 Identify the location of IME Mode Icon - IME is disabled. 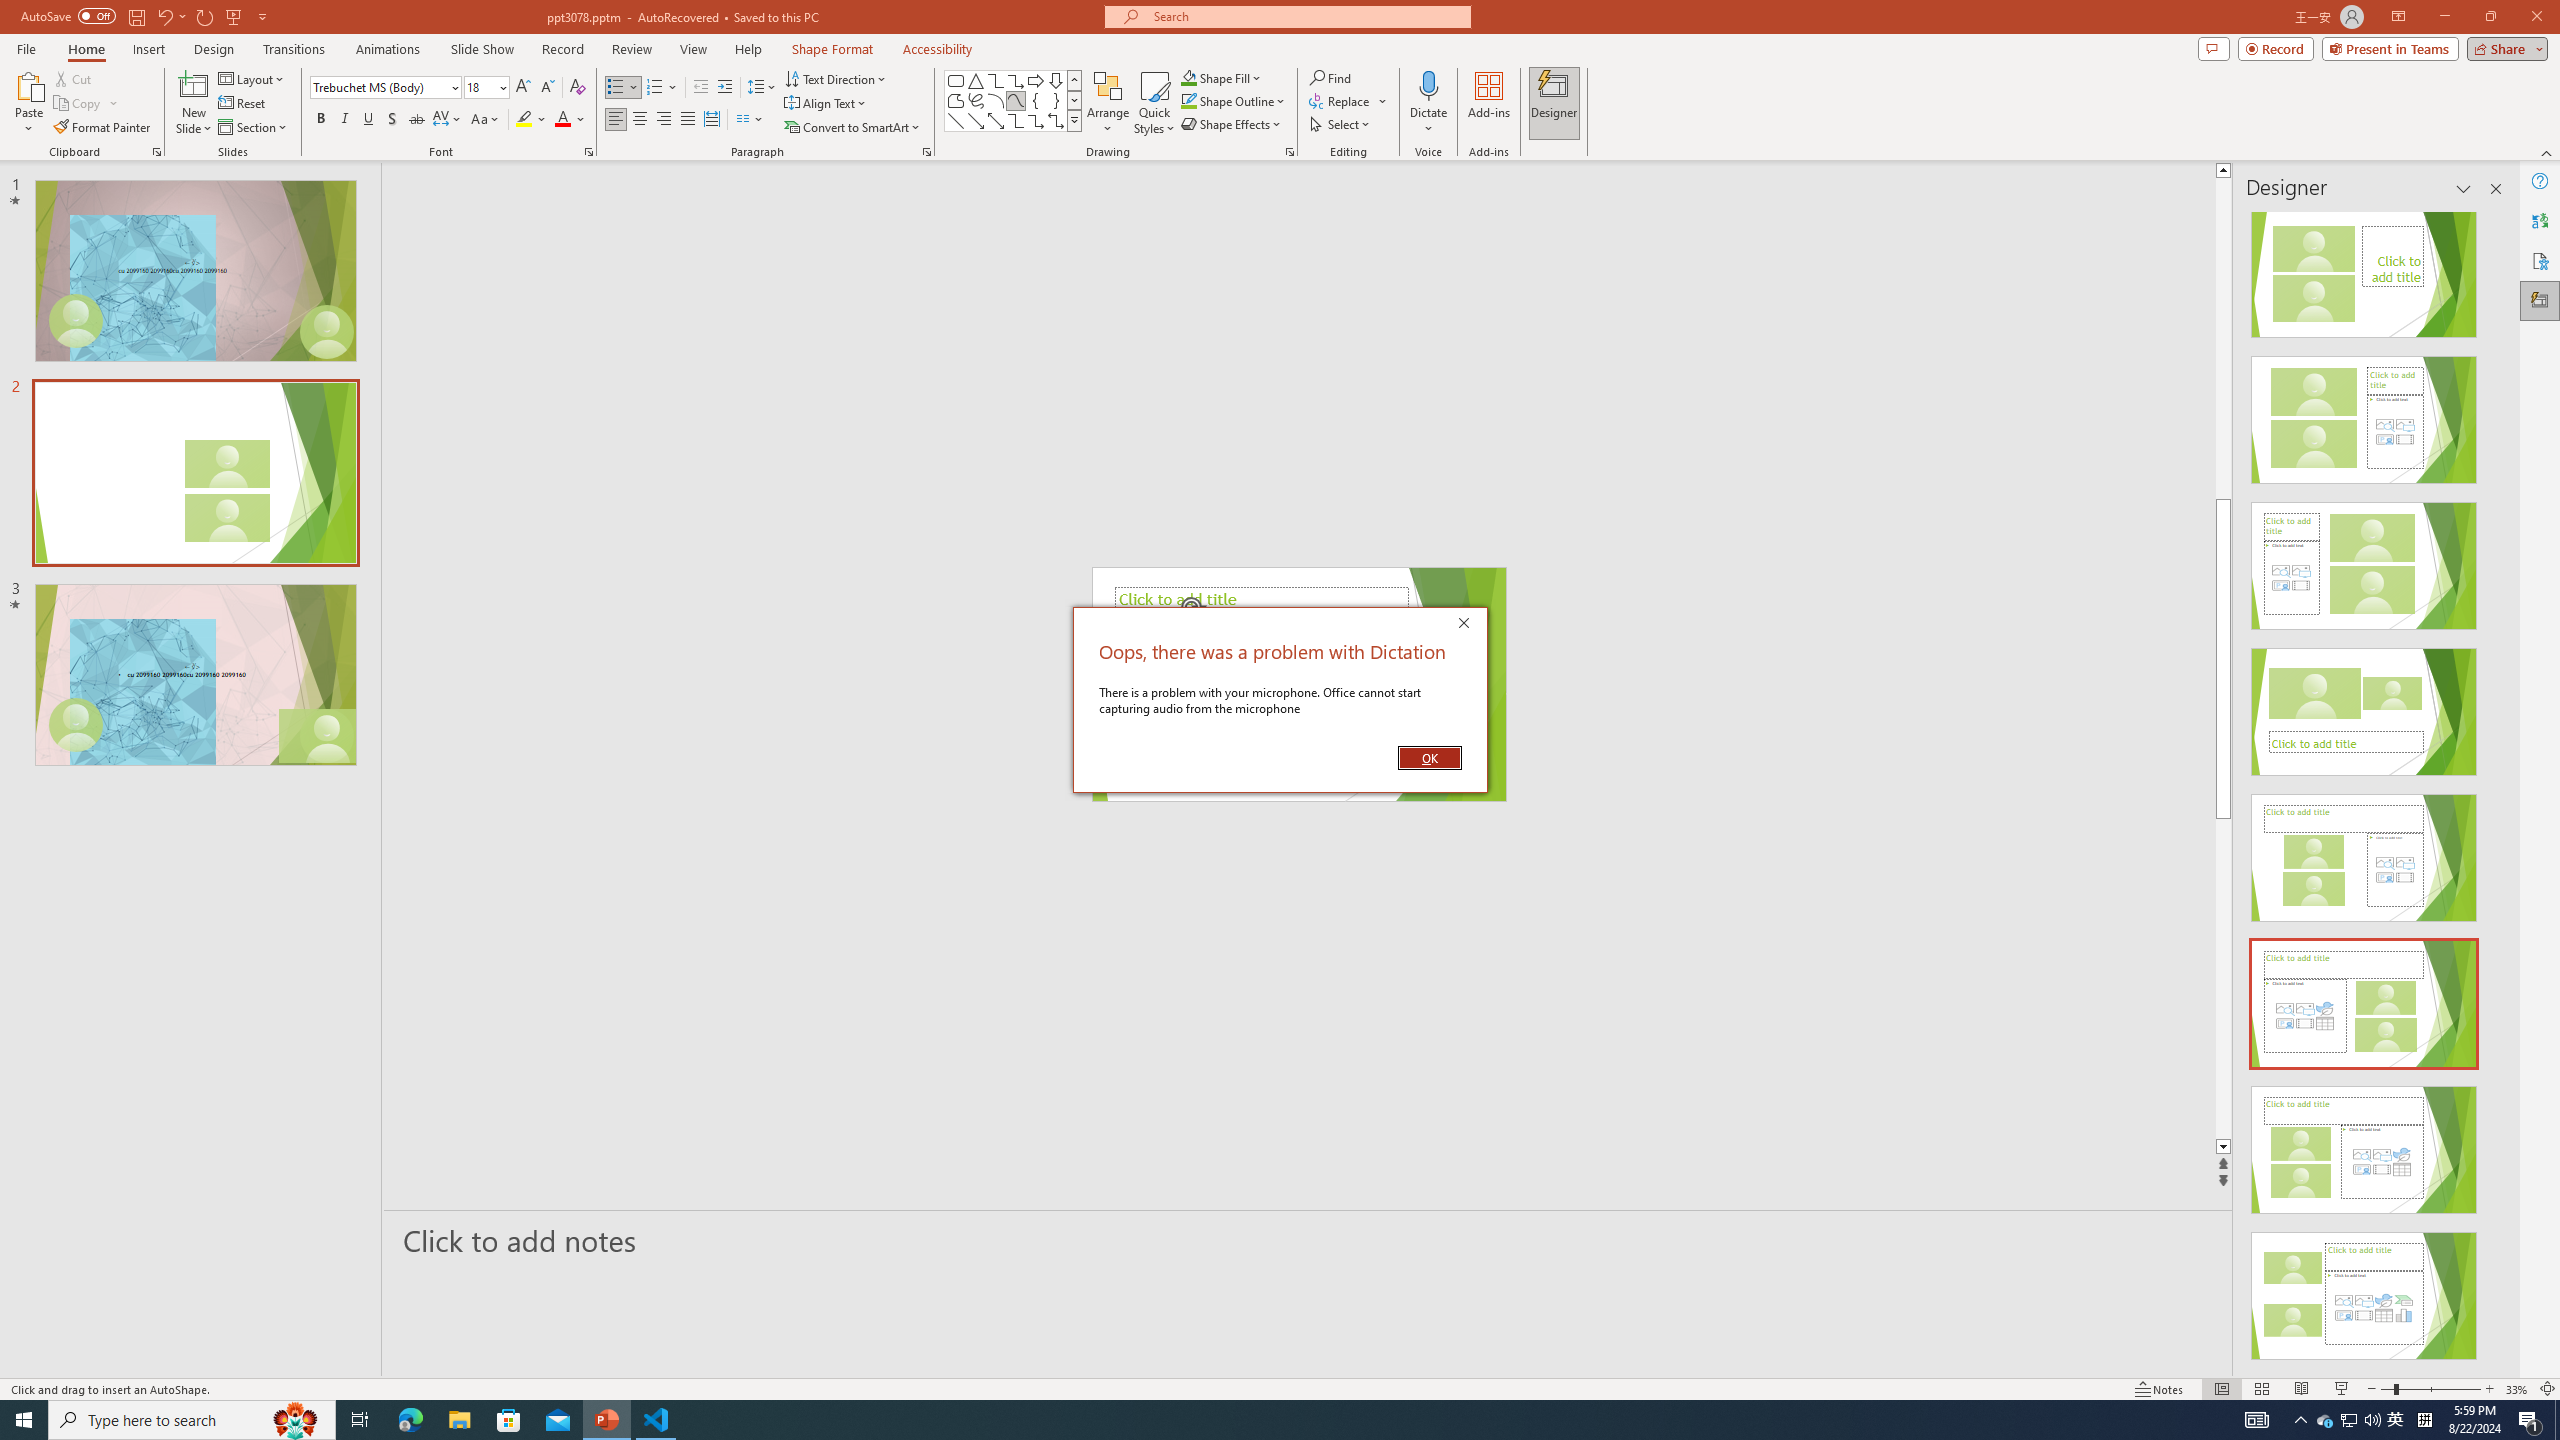
(2396, 1420).